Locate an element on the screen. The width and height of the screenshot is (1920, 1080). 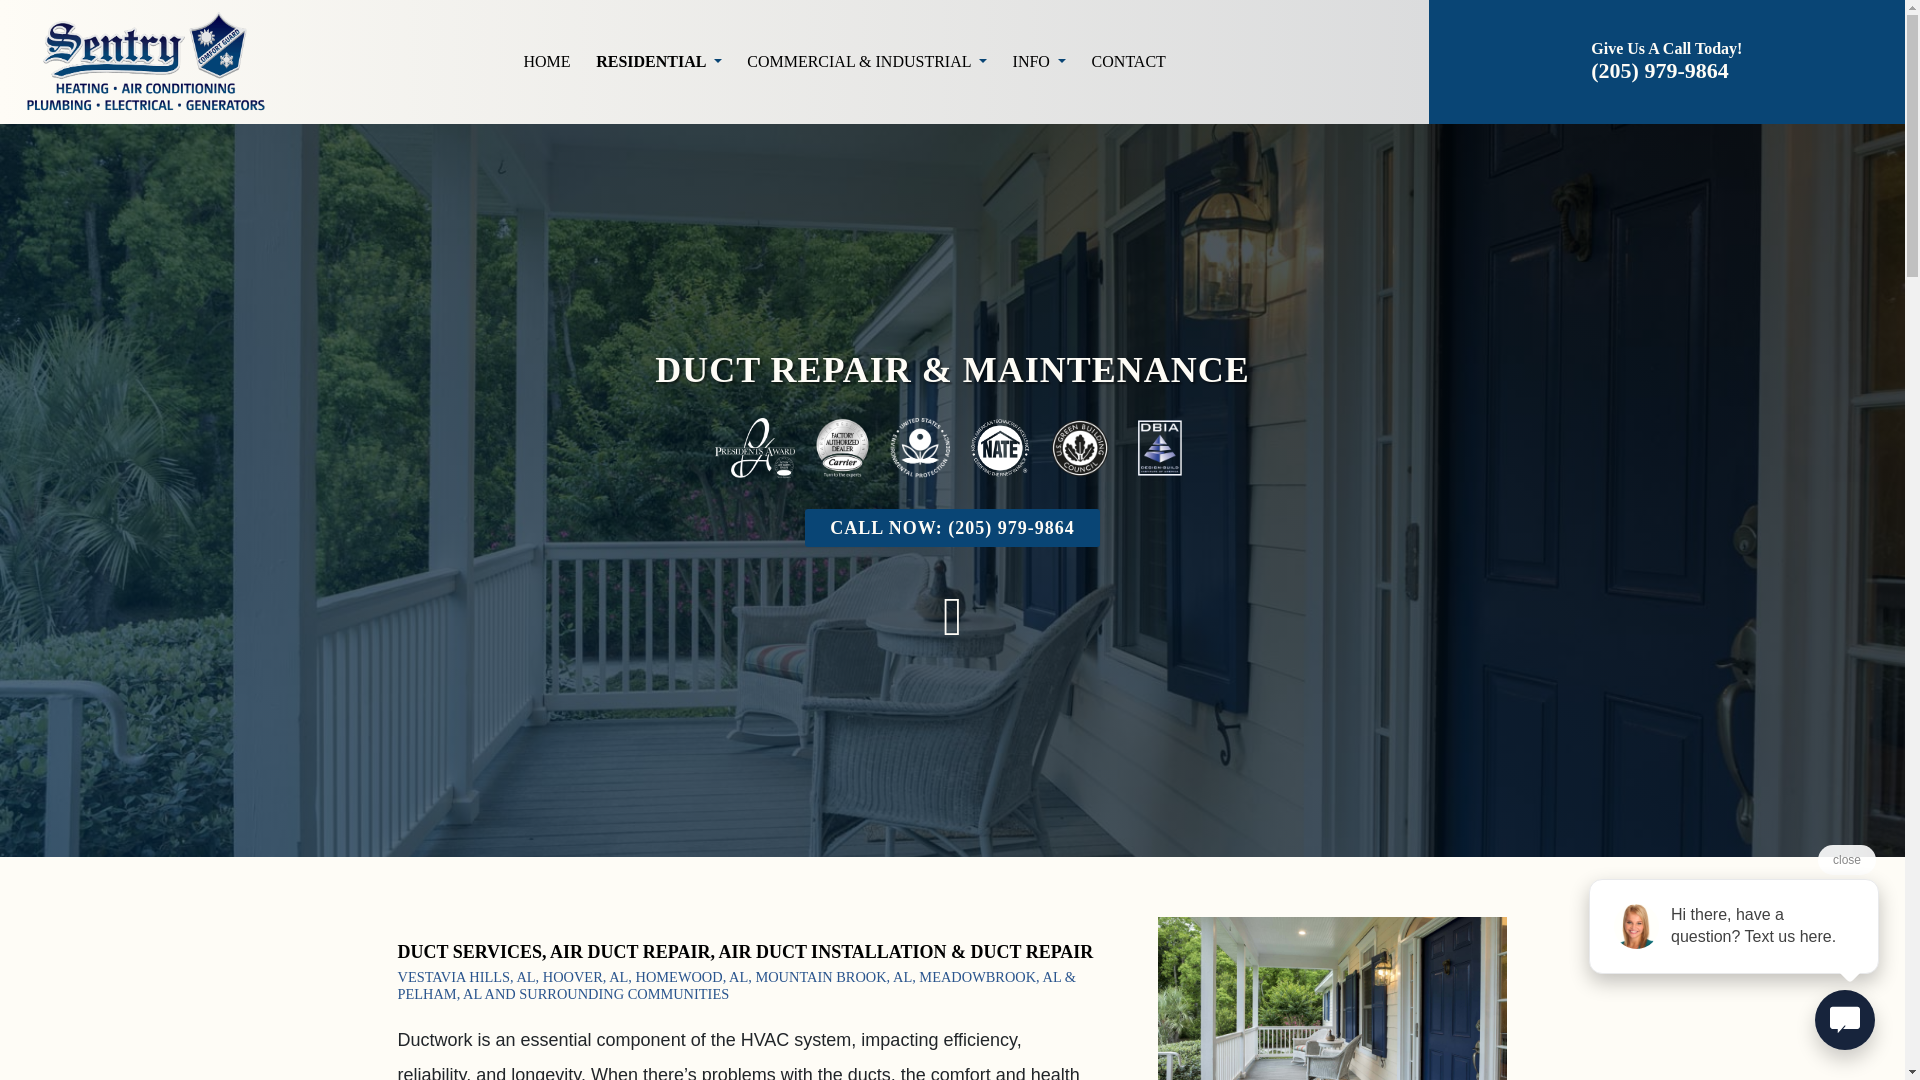
HOME is located at coordinates (546, 62).